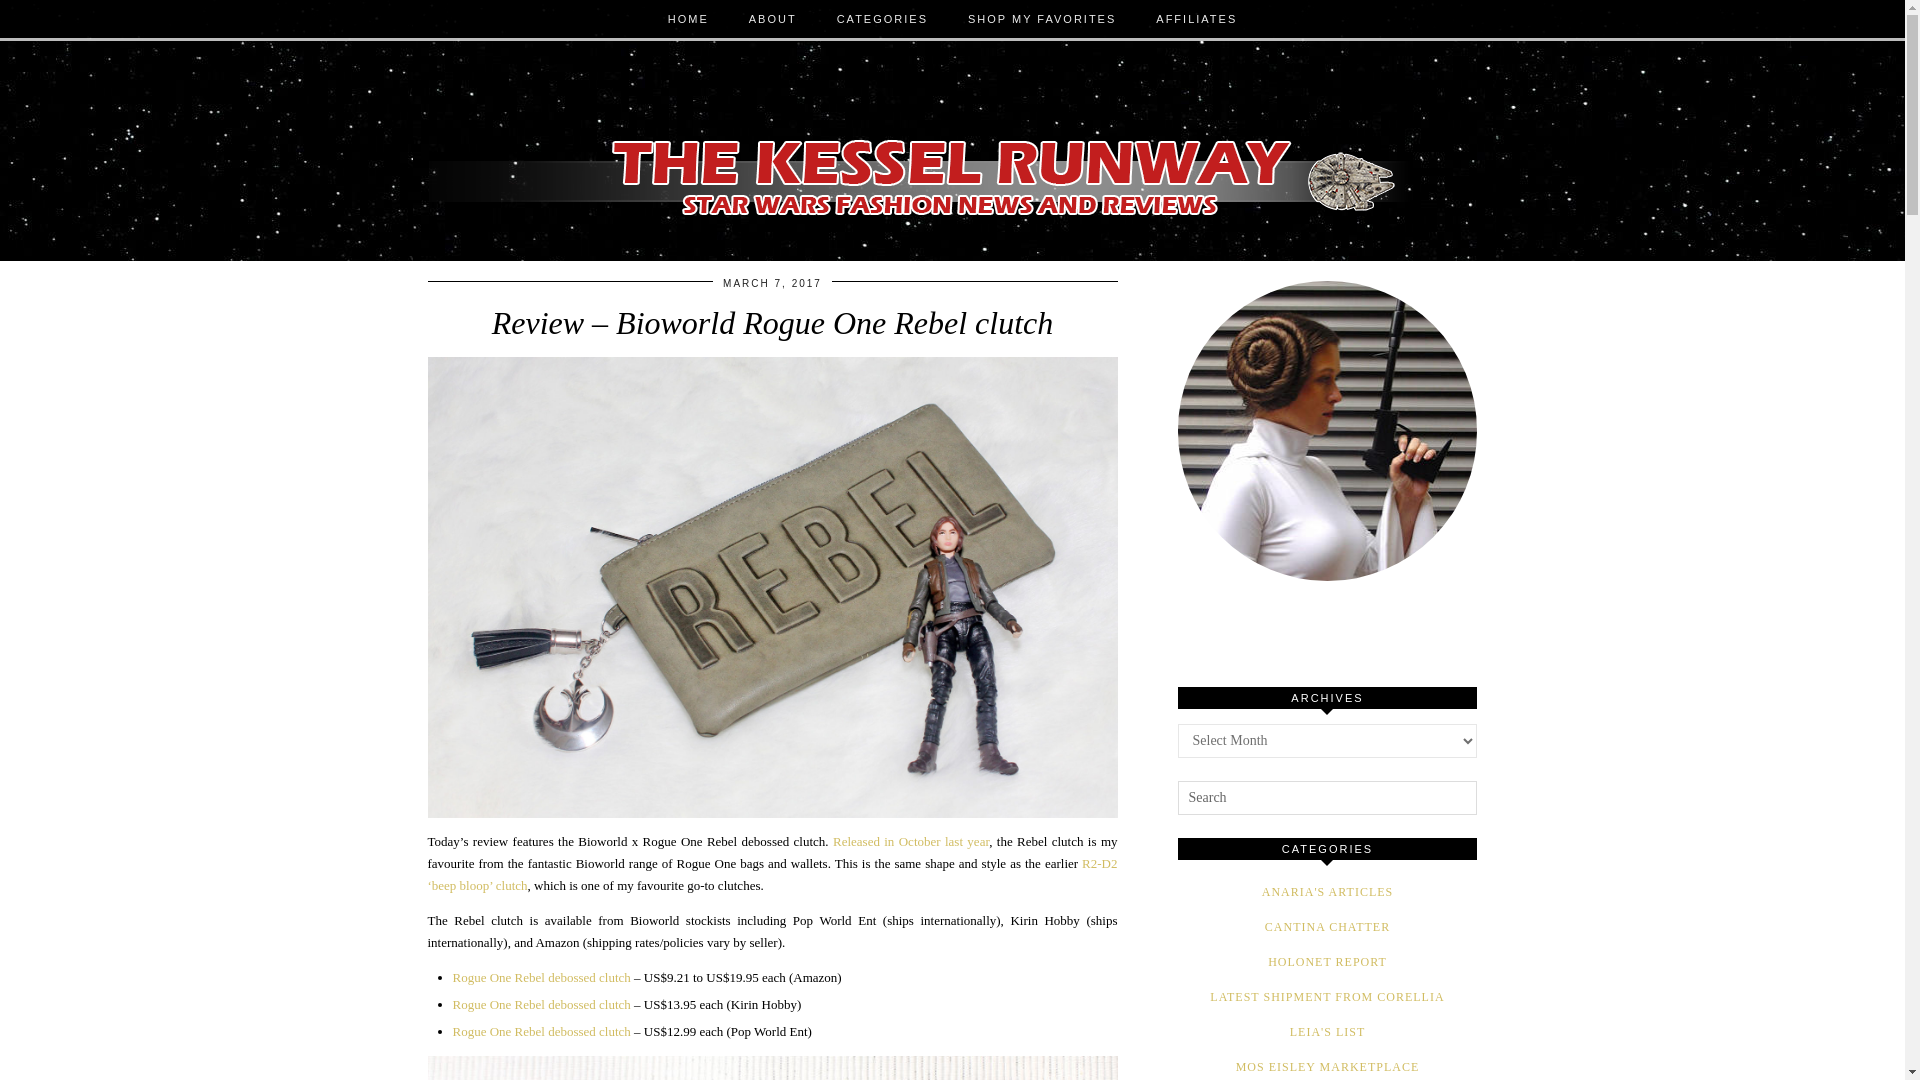 The height and width of the screenshot is (1080, 1920). What do you see at coordinates (540, 1004) in the screenshot?
I see `Rogue One Rebel debossed clutch` at bounding box center [540, 1004].